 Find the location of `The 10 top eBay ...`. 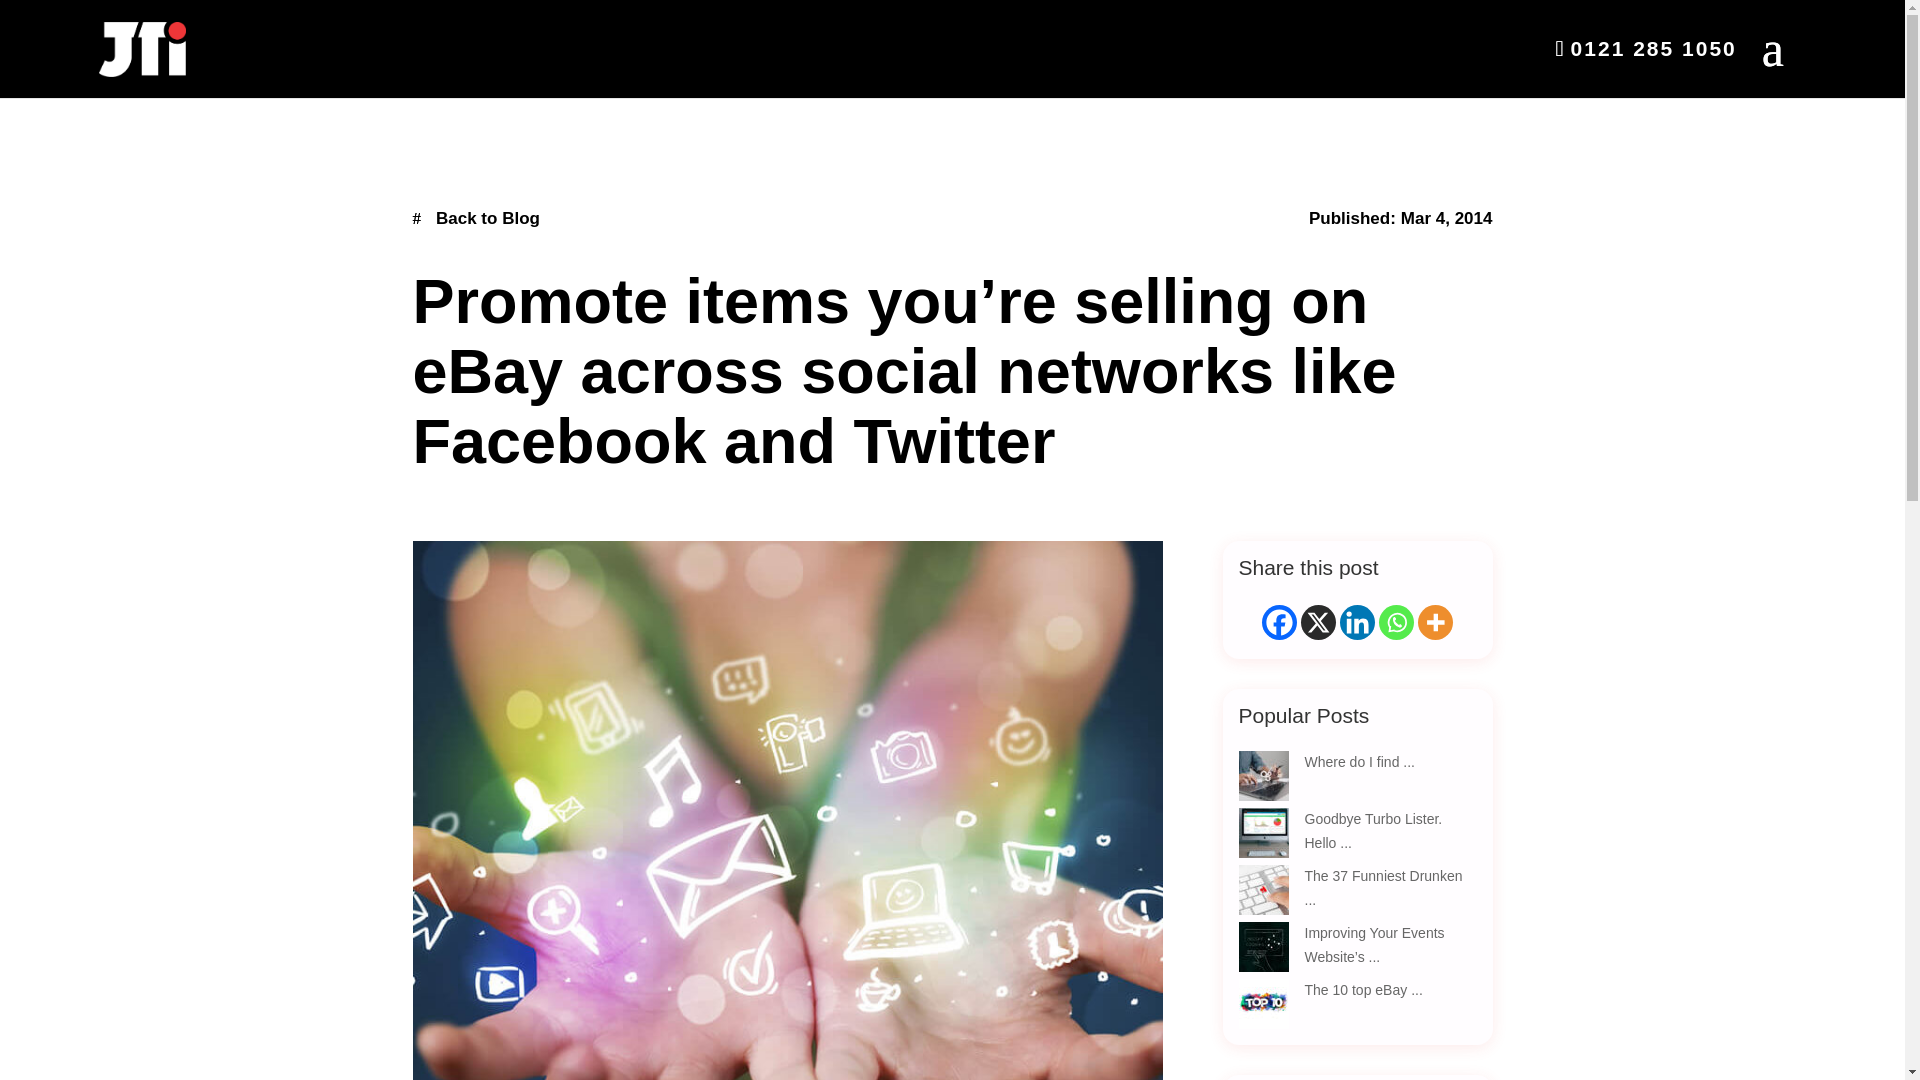

The 10 top eBay ... is located at coordinates (1362, 989).